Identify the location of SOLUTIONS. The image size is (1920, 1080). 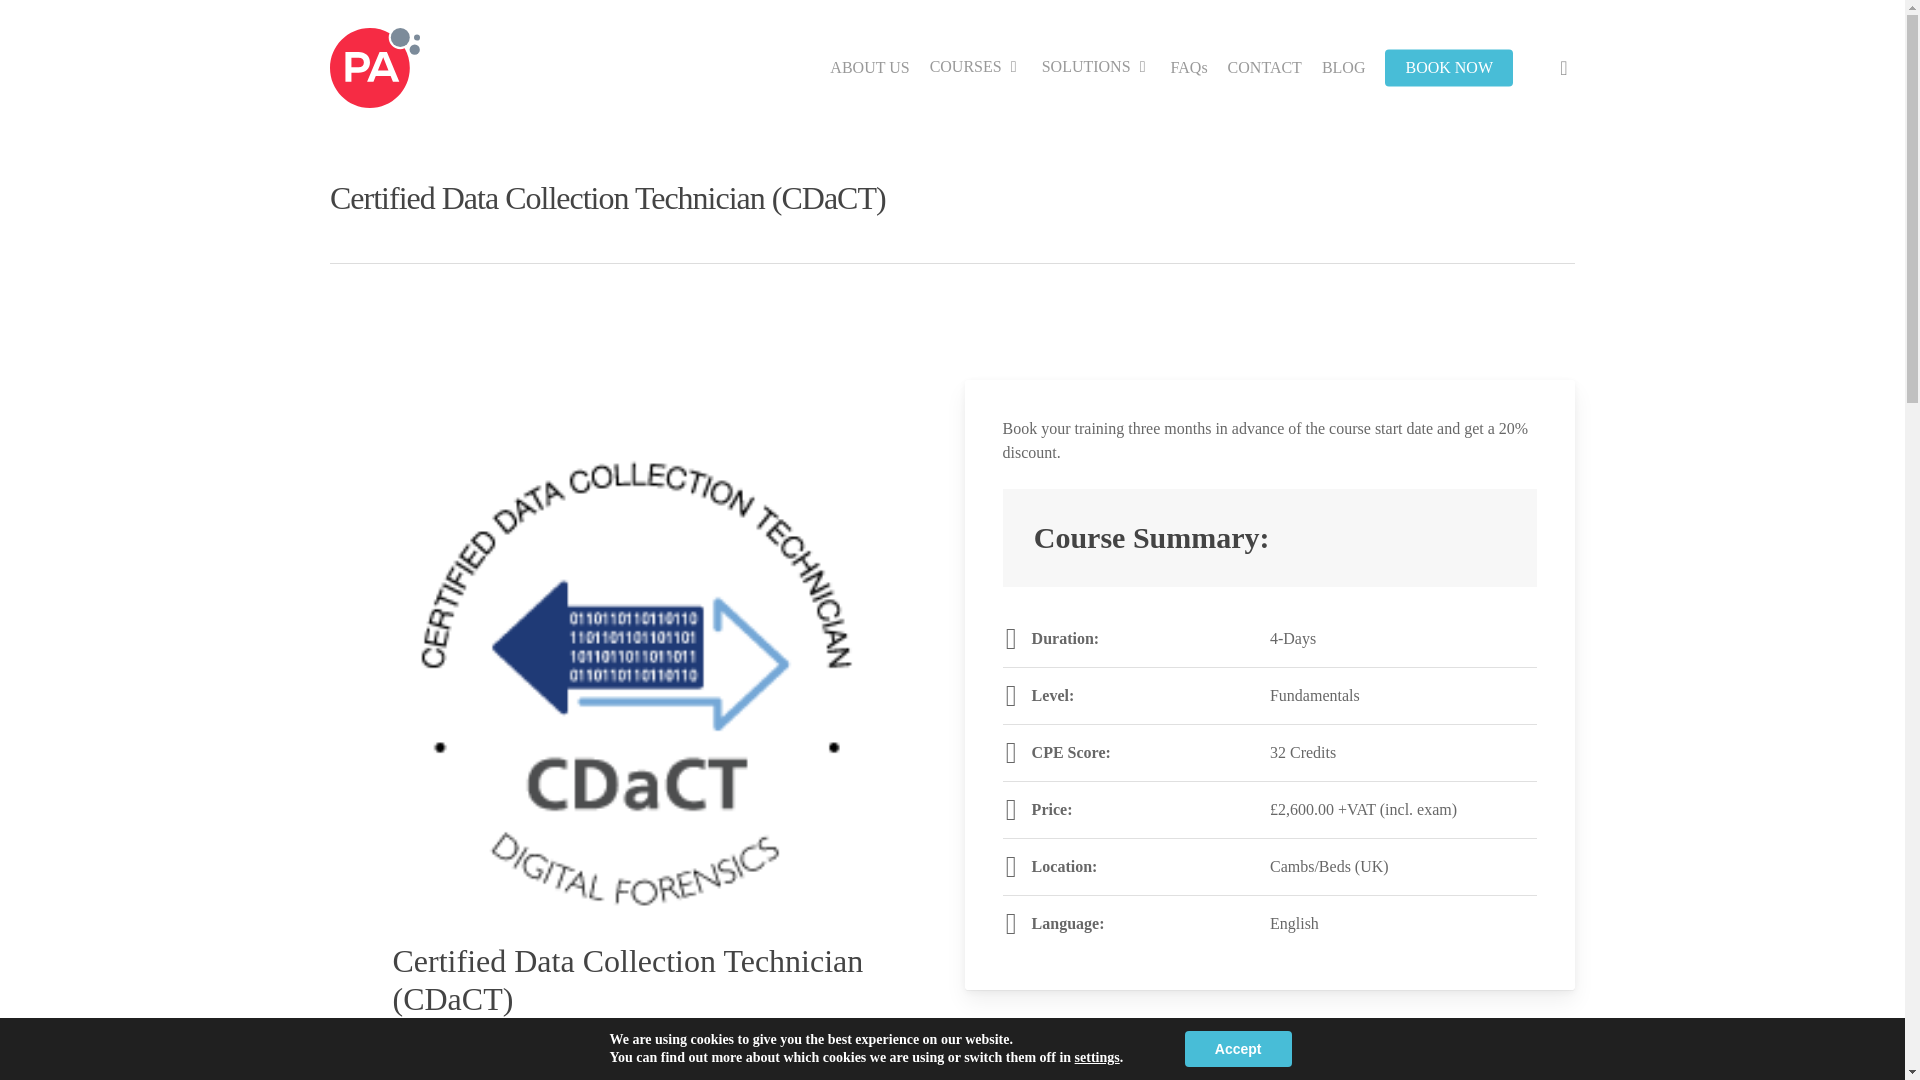
(1096, 67).